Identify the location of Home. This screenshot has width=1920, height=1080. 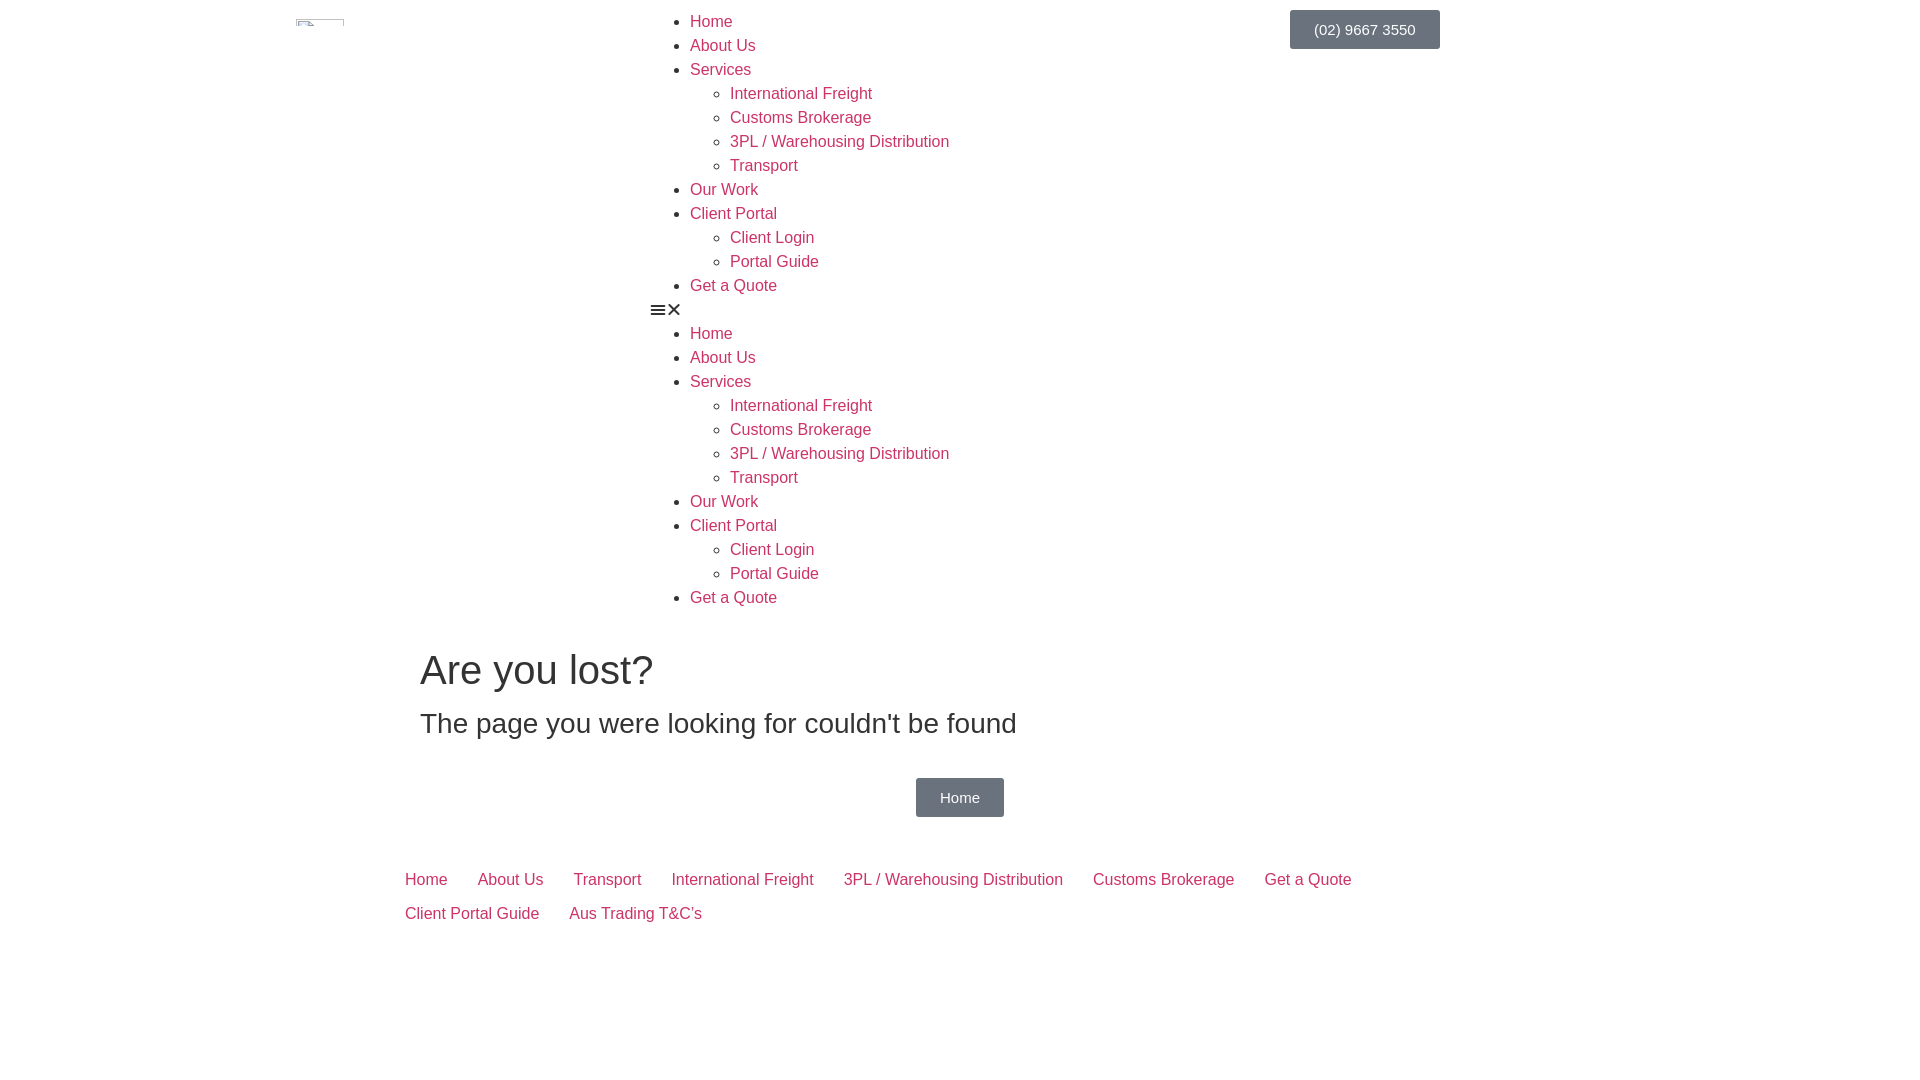
(712, 22).